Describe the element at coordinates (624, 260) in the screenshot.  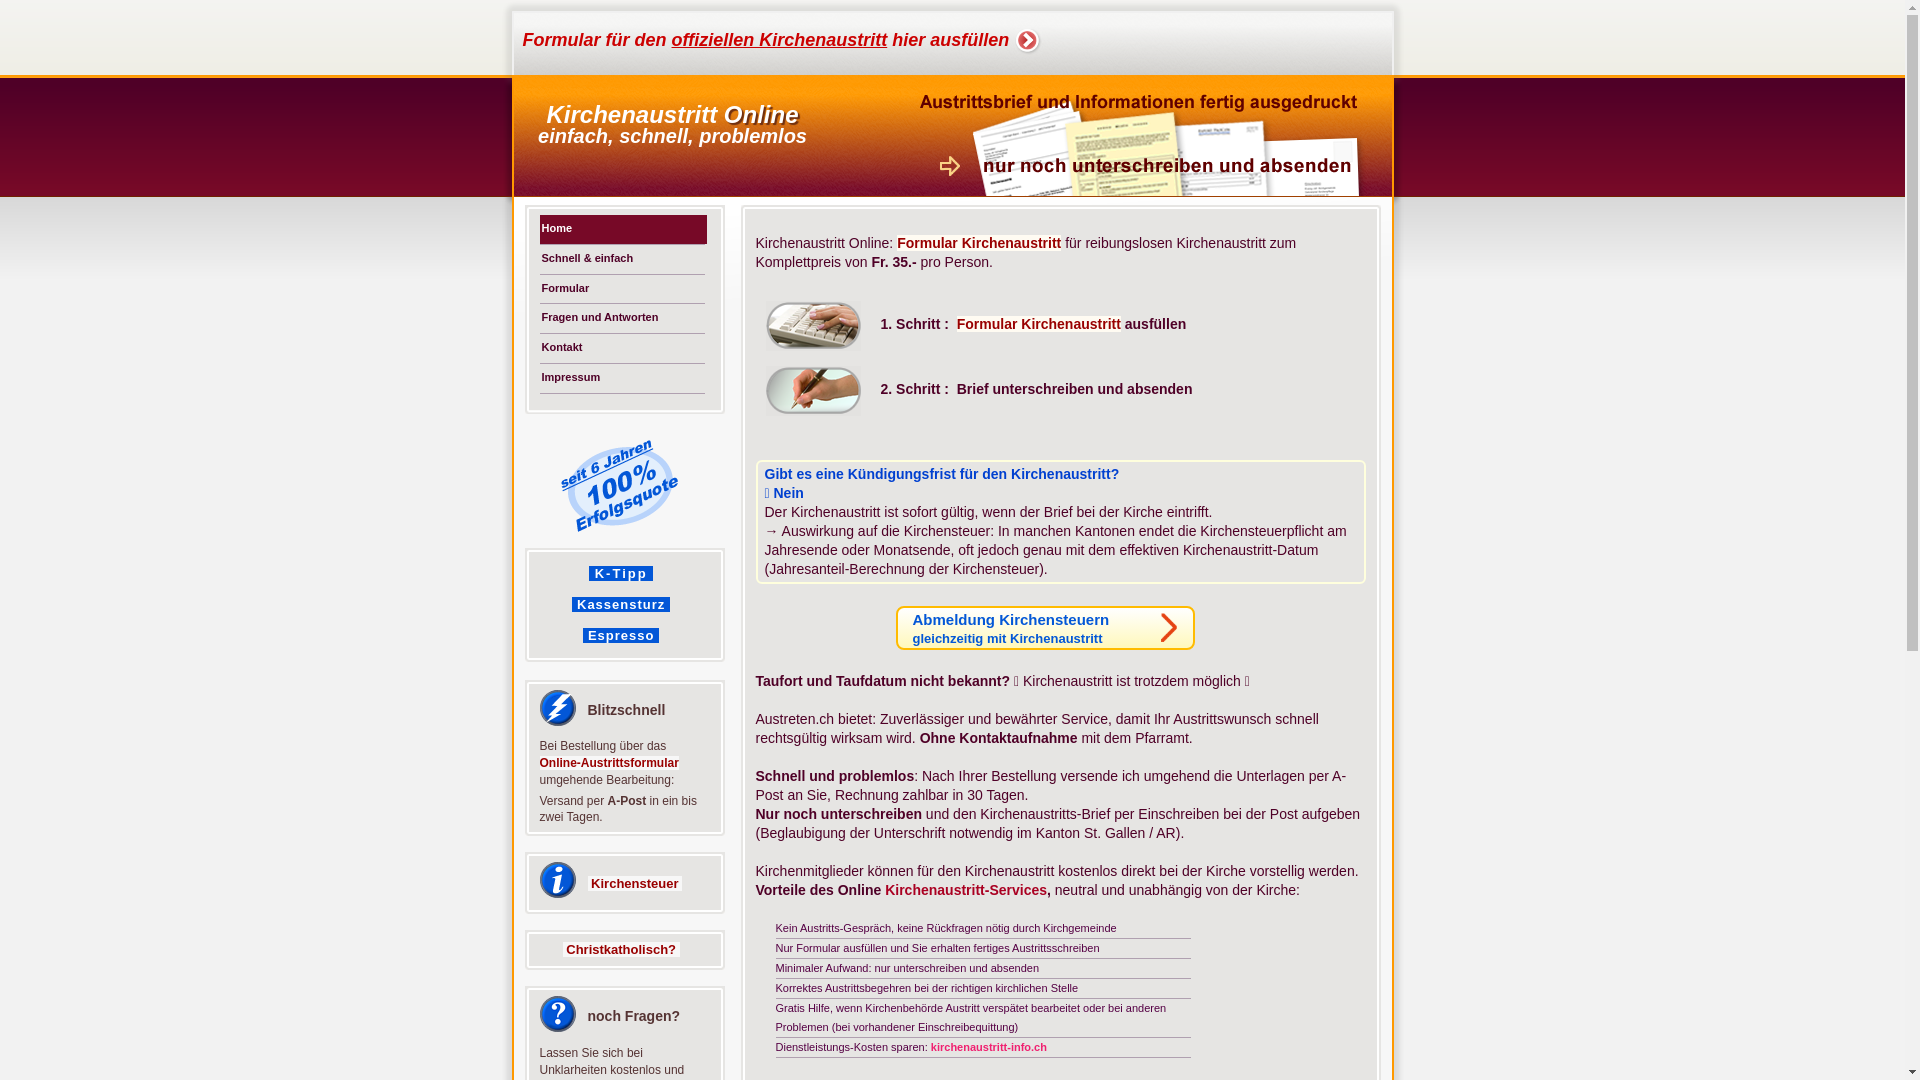
I see `Schnell & einfach` at that location.